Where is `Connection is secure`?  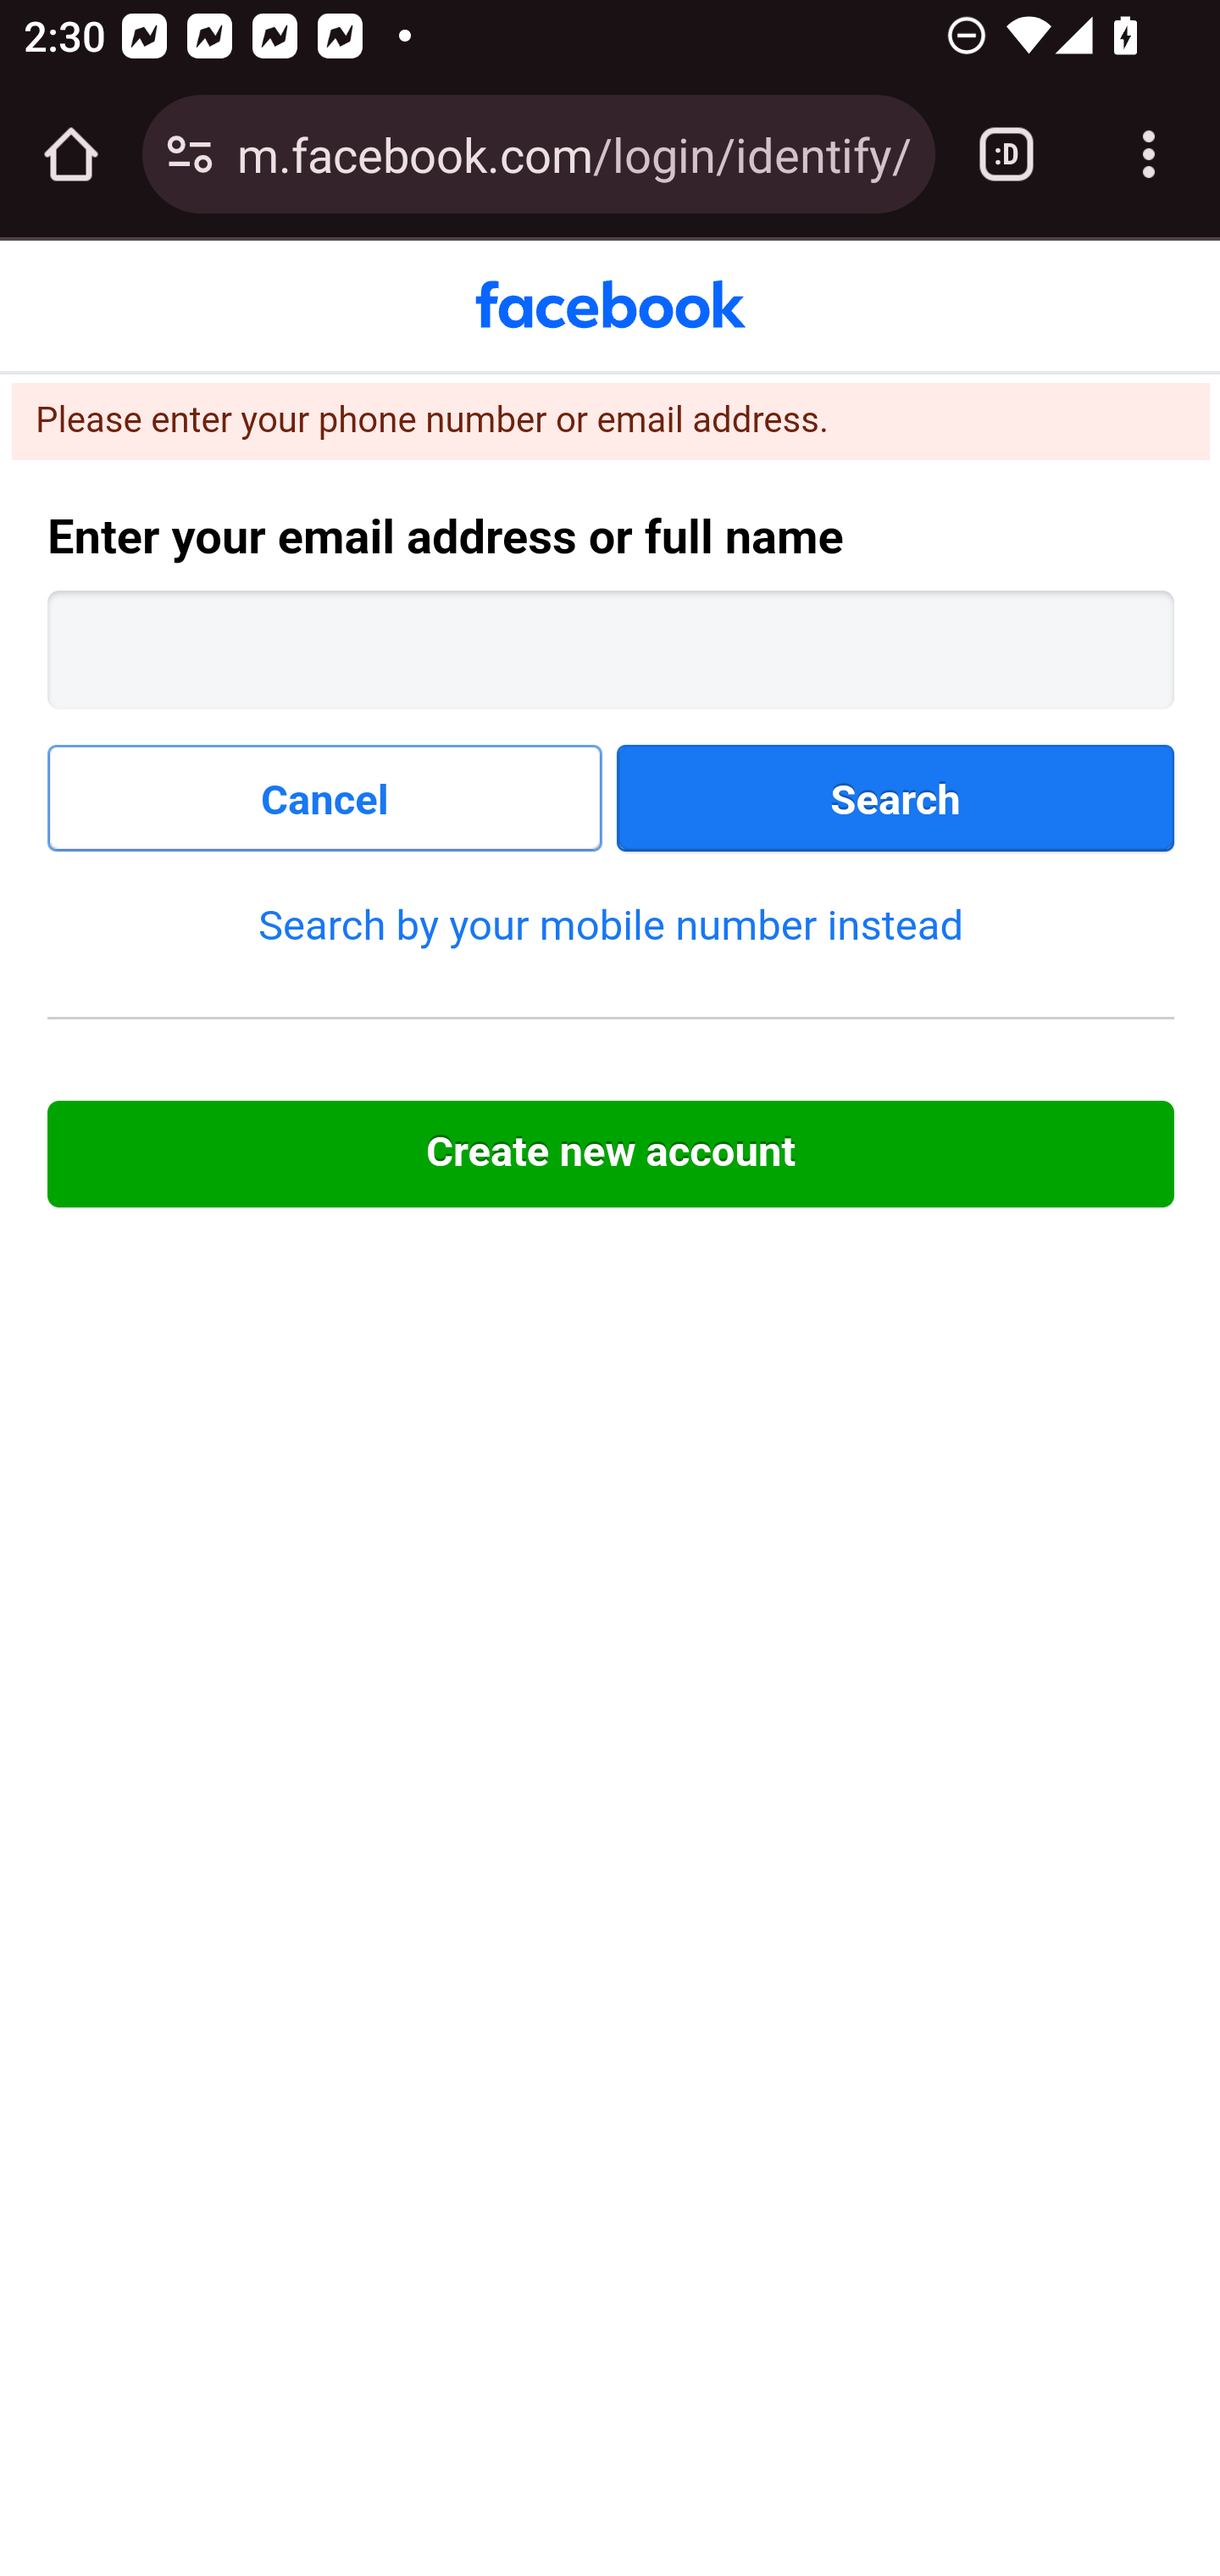
Connection is secure is located at coordinates (190, 154).